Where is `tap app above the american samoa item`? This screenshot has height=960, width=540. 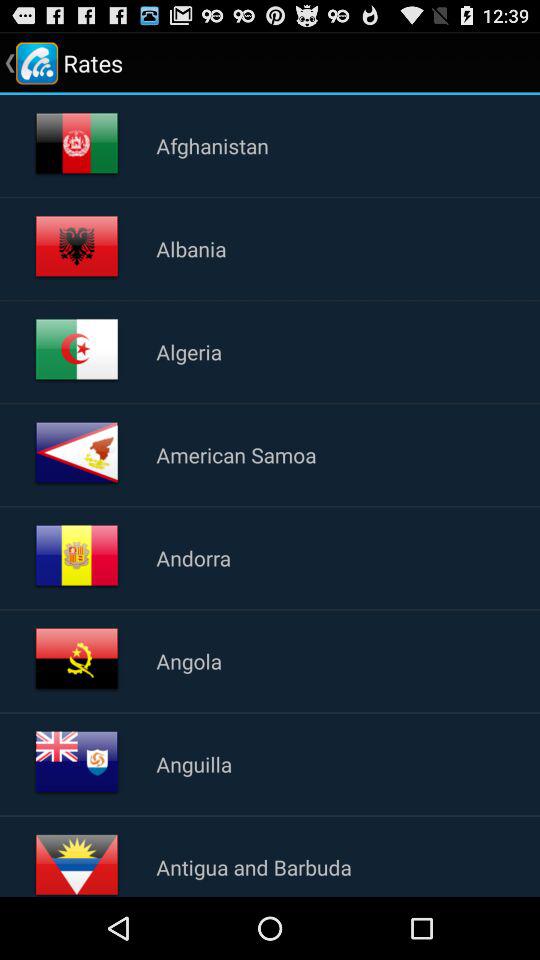
tap app above the american samoa item is located at coordinates (189, 351).